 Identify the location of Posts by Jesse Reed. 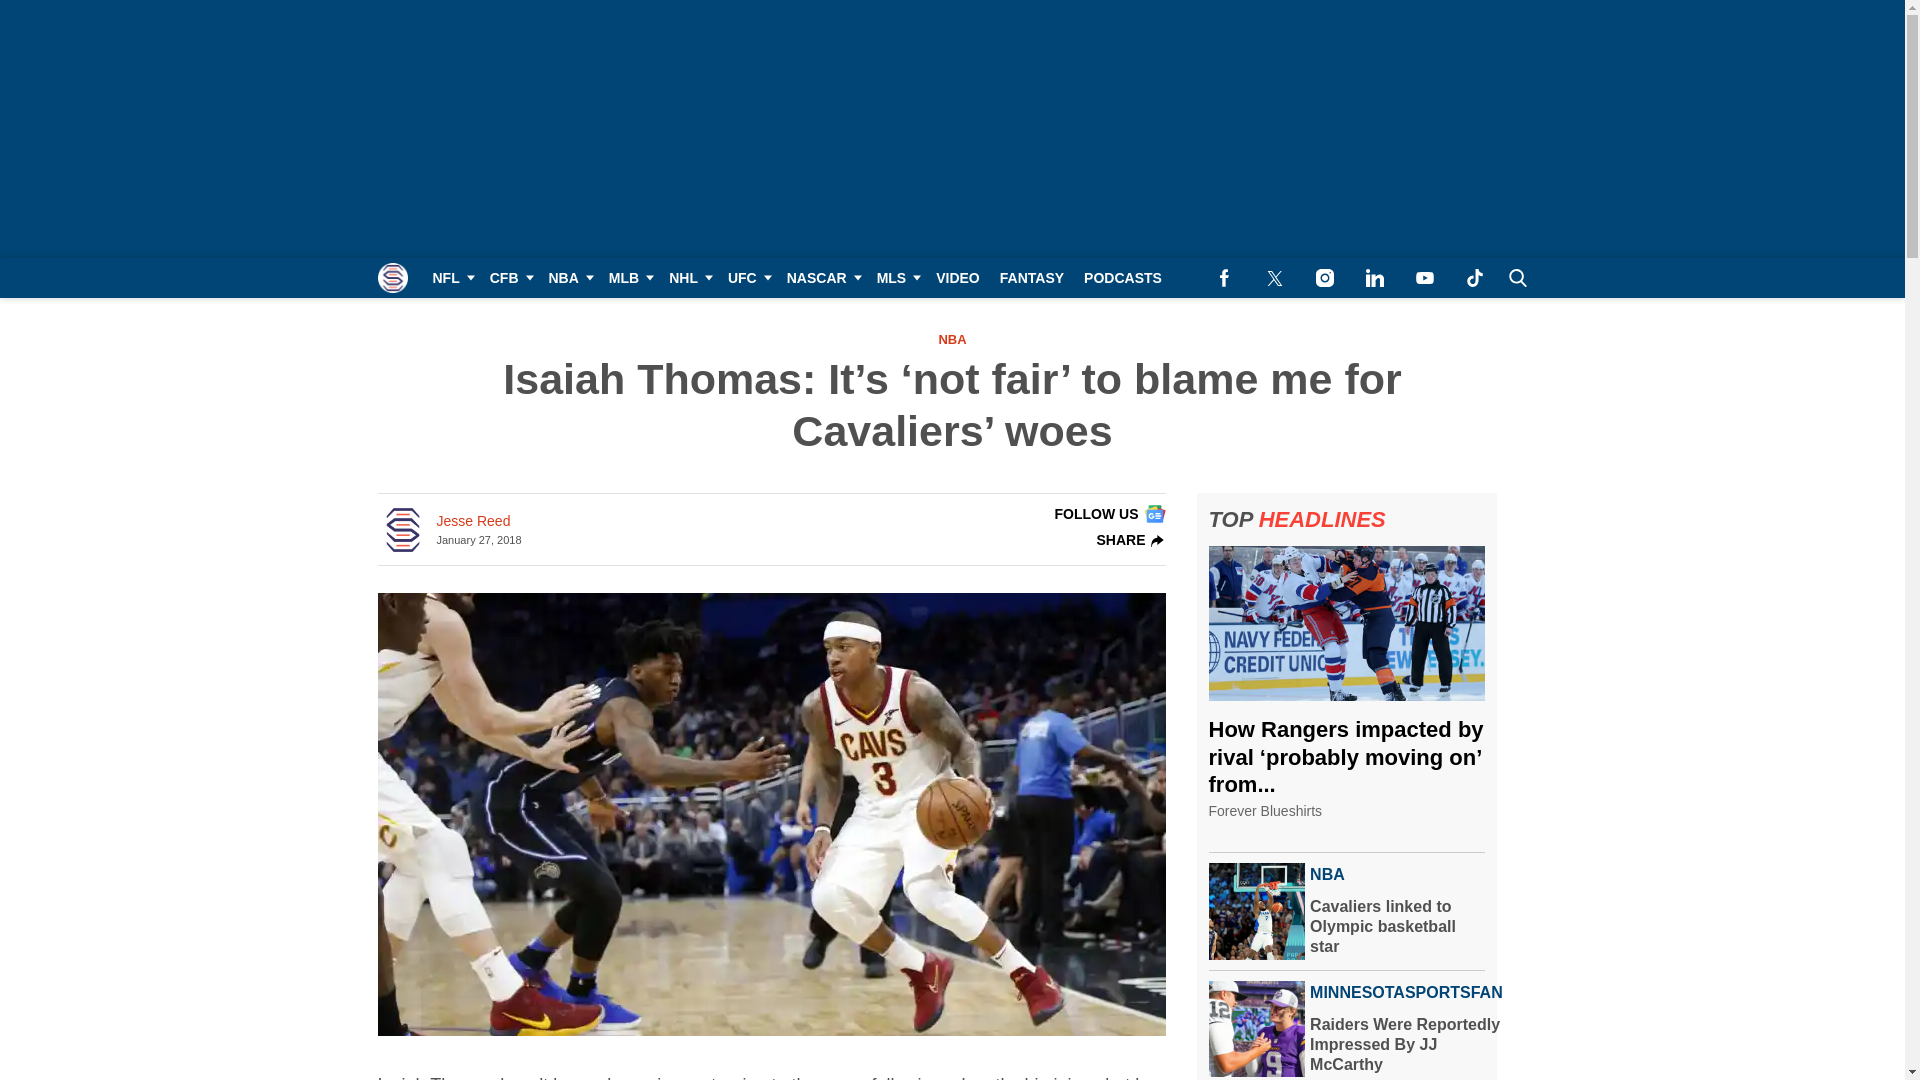
(472, 521).